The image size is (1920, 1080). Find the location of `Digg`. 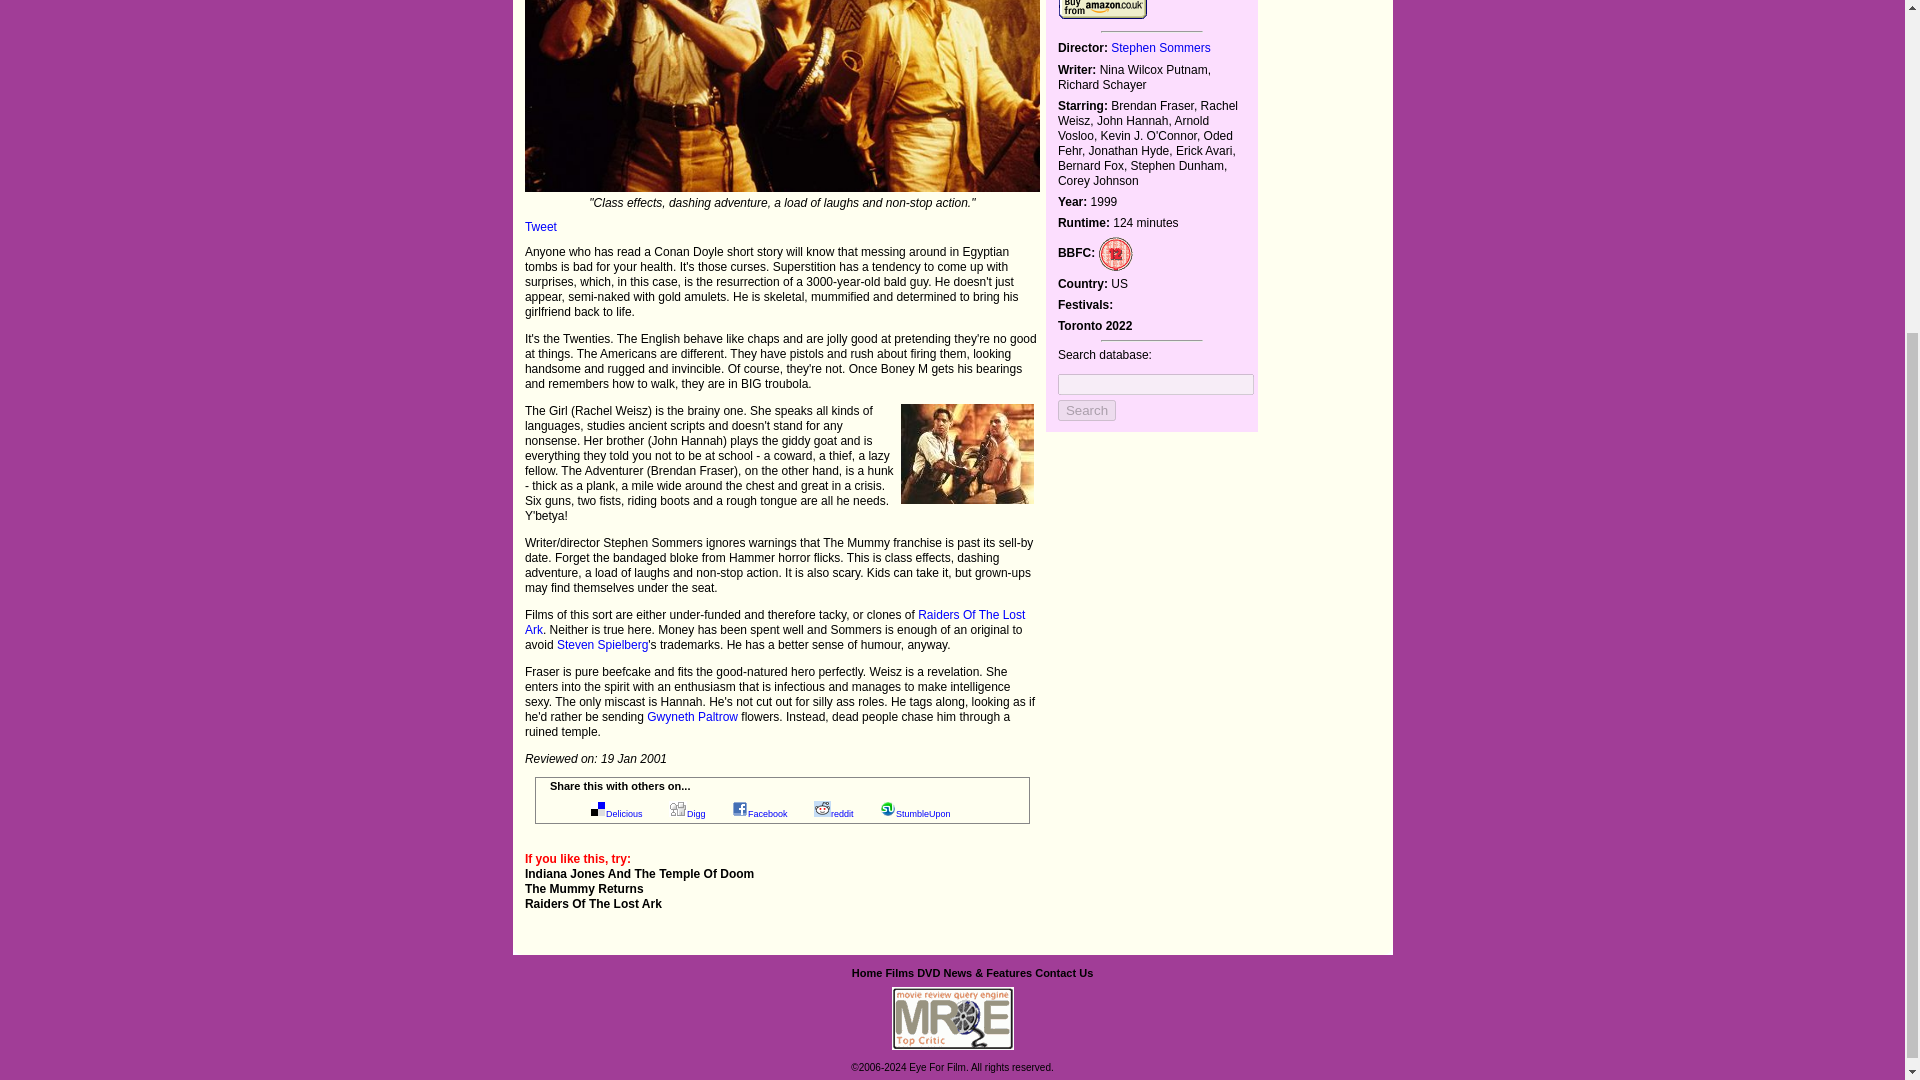

Digg is located at coordinates (696, 813).